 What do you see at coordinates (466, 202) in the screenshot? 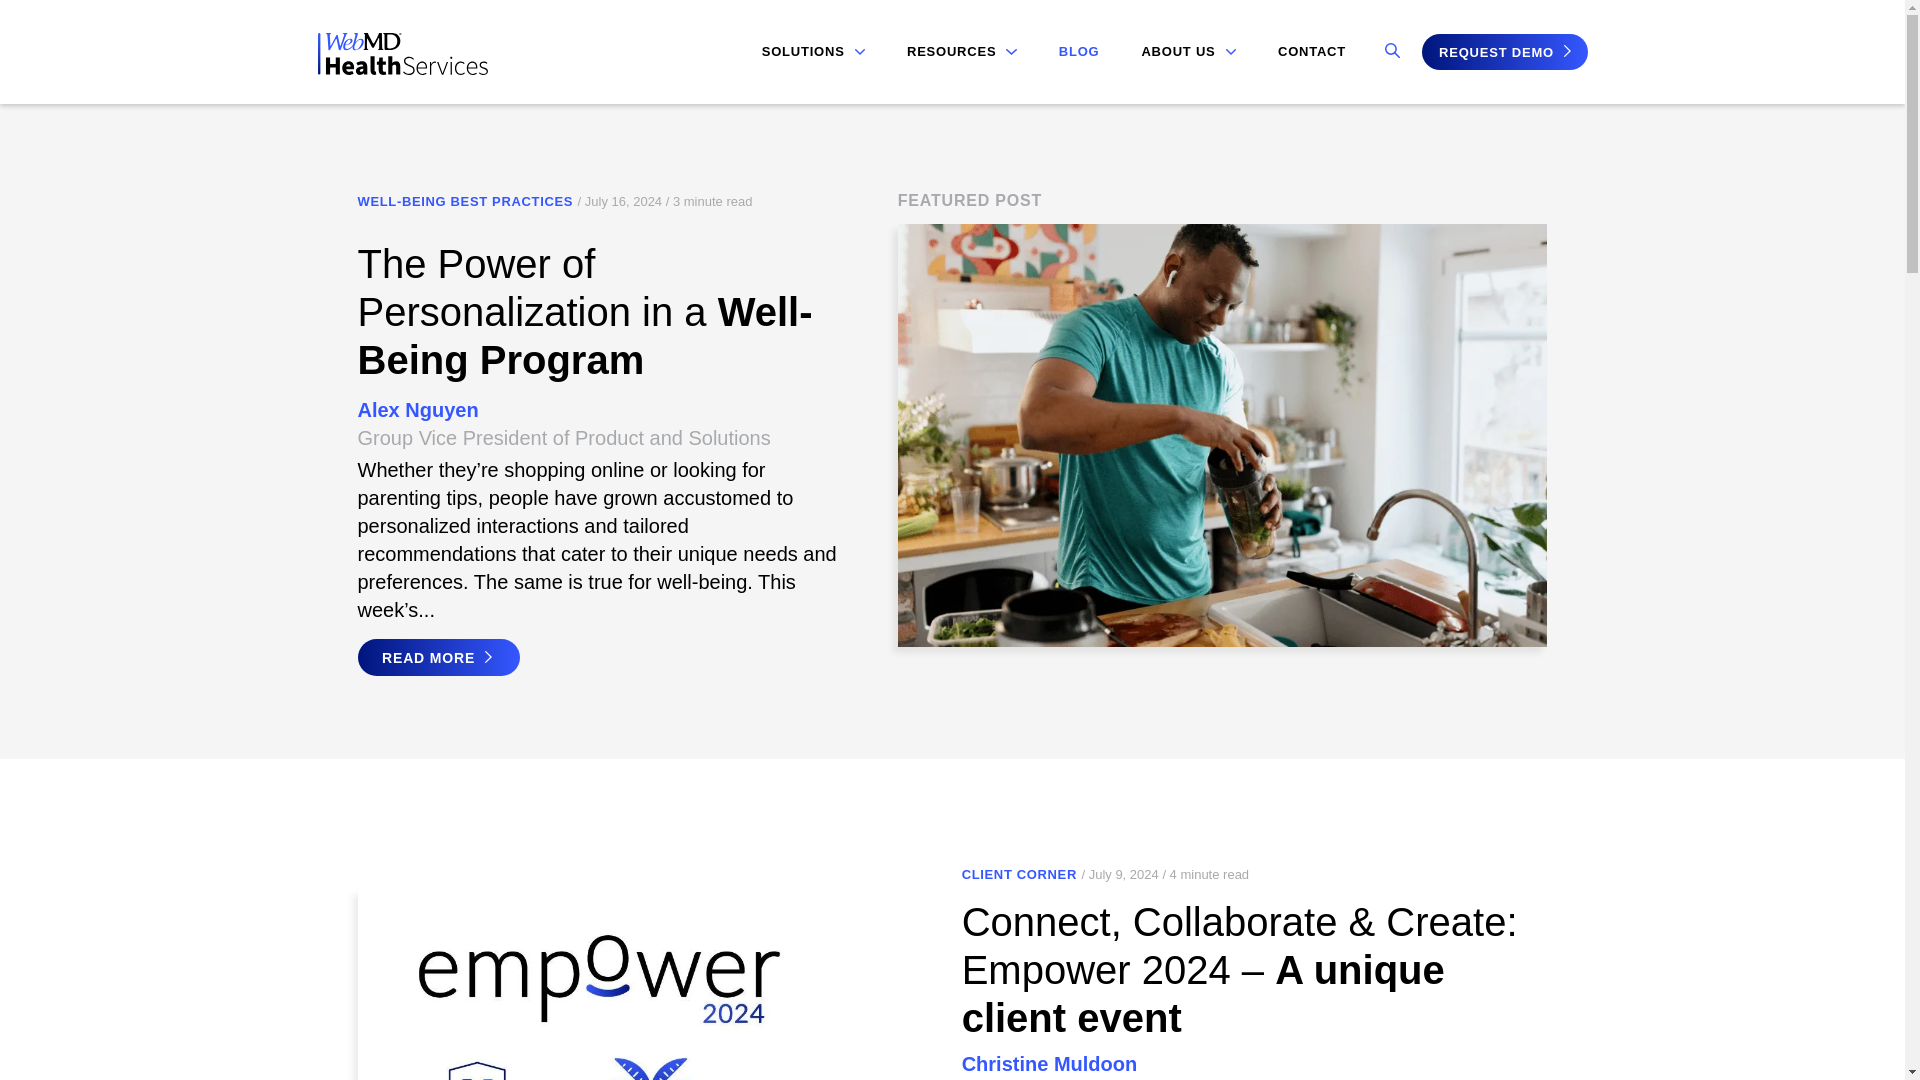
I see `WELL-BEING BEST PRACTICES` at bounding box center [466, 202].